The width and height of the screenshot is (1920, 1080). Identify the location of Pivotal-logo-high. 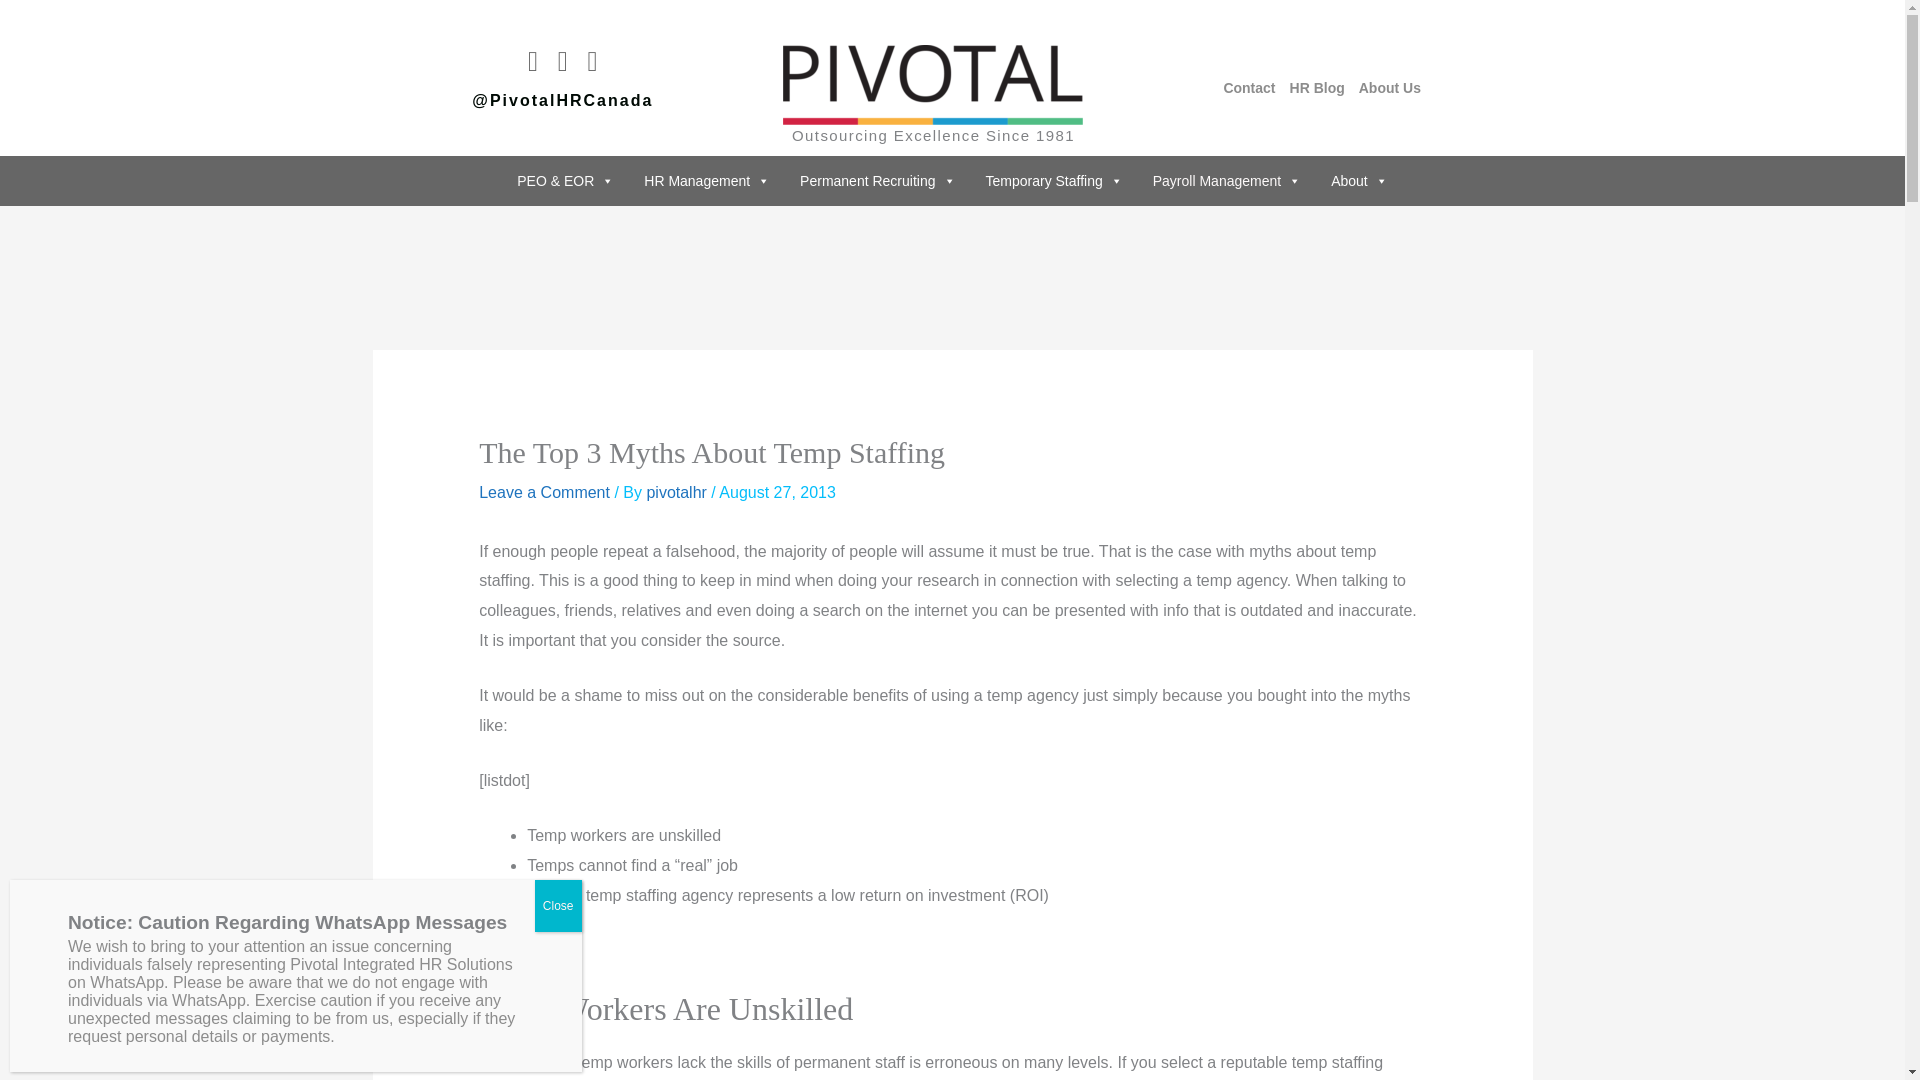
(932, 85).